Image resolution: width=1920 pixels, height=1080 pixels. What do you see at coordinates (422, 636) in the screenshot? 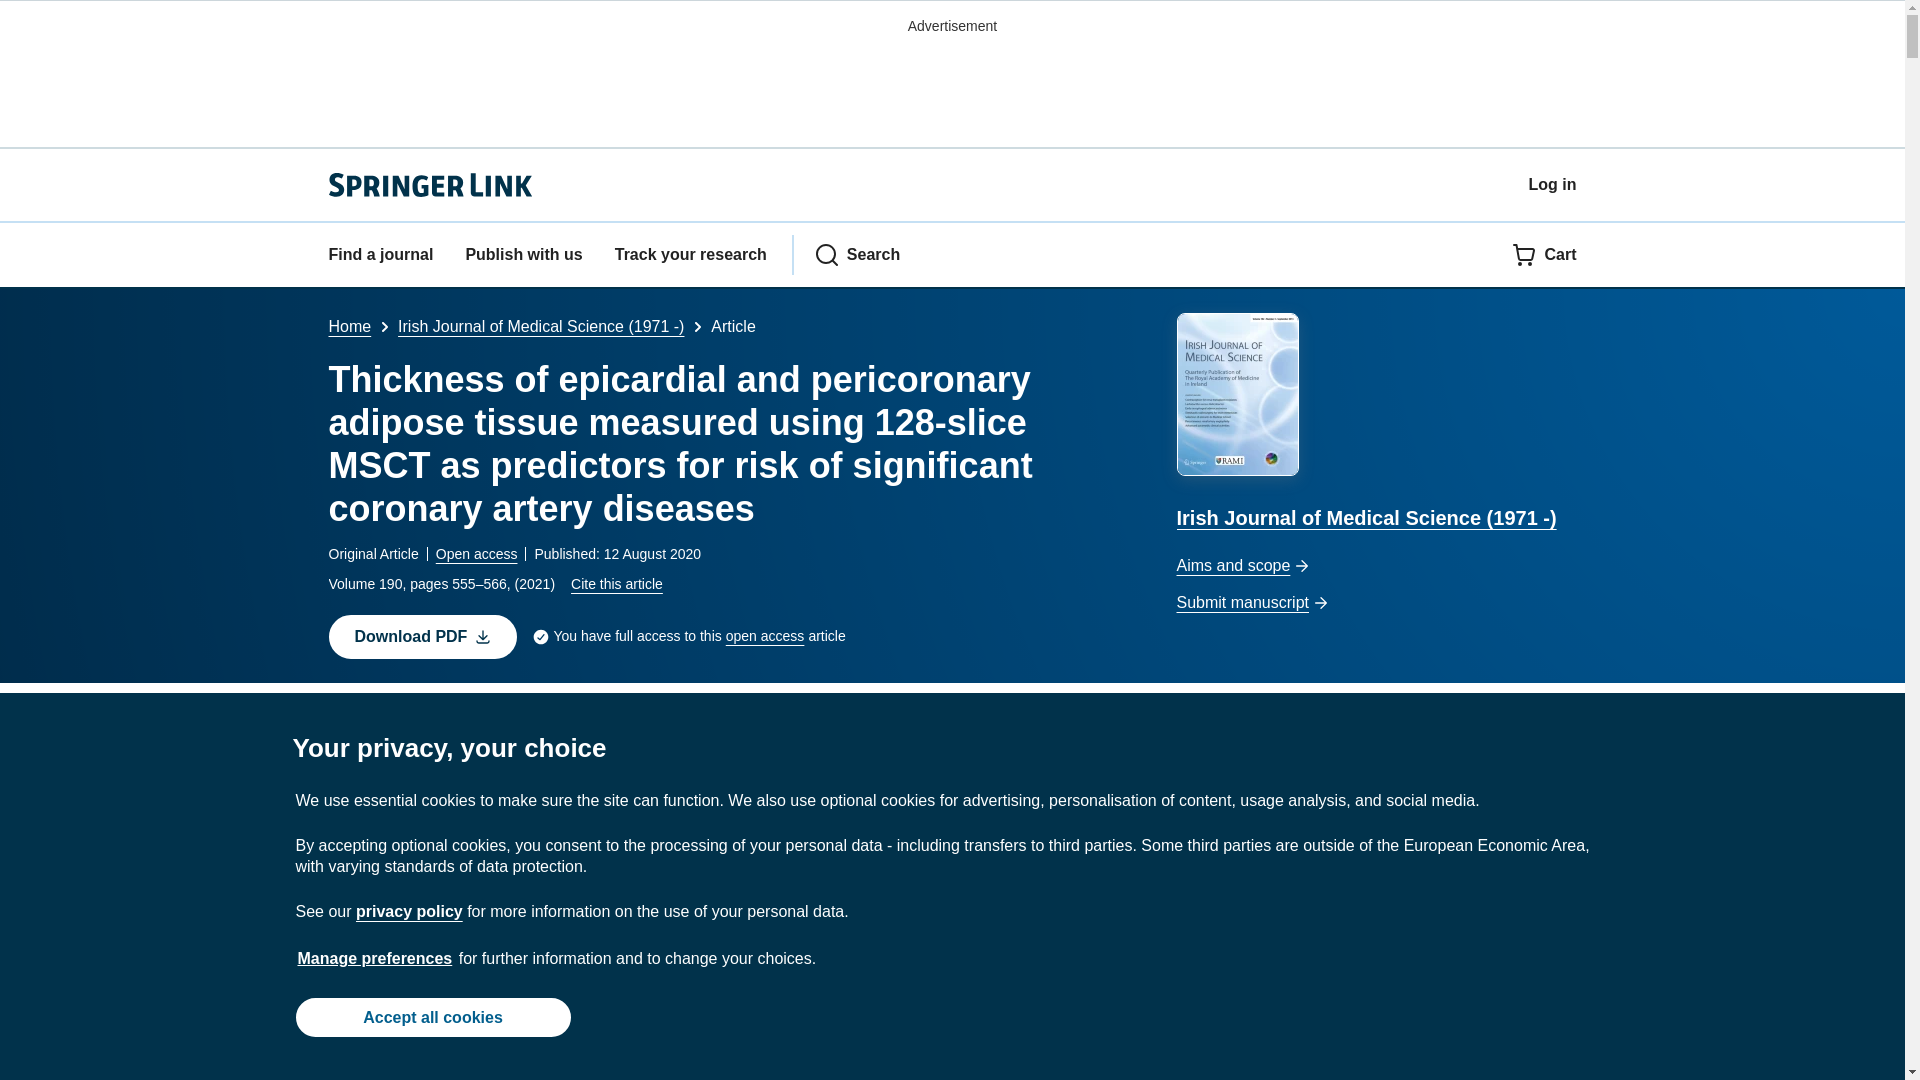
I see `Download PDF` at bounding box center [422, 636].